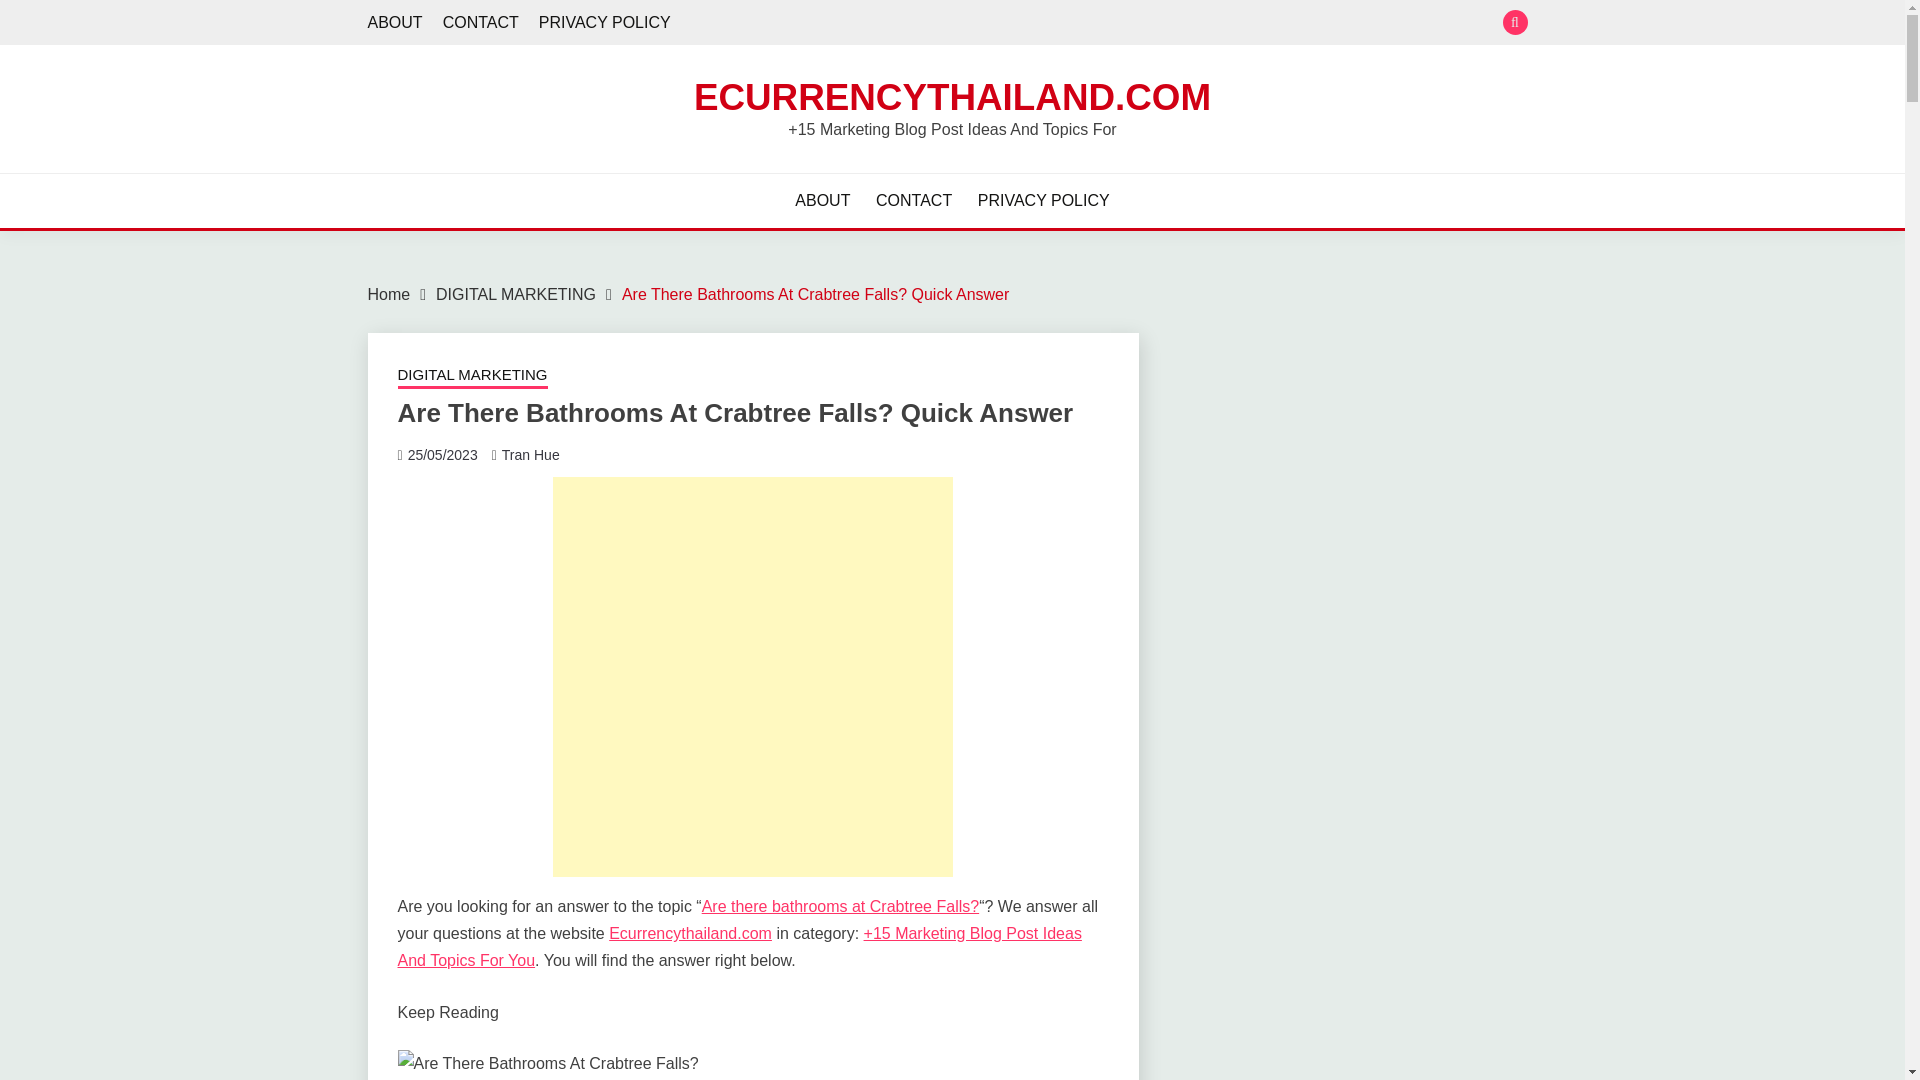 Image resolution: width=1920 pixels, height=1080 pixels. Describe the element at coordinates (840, 906) in the screenshot. I see `Are there bathrooms at Crabtree Falls?` at that location.